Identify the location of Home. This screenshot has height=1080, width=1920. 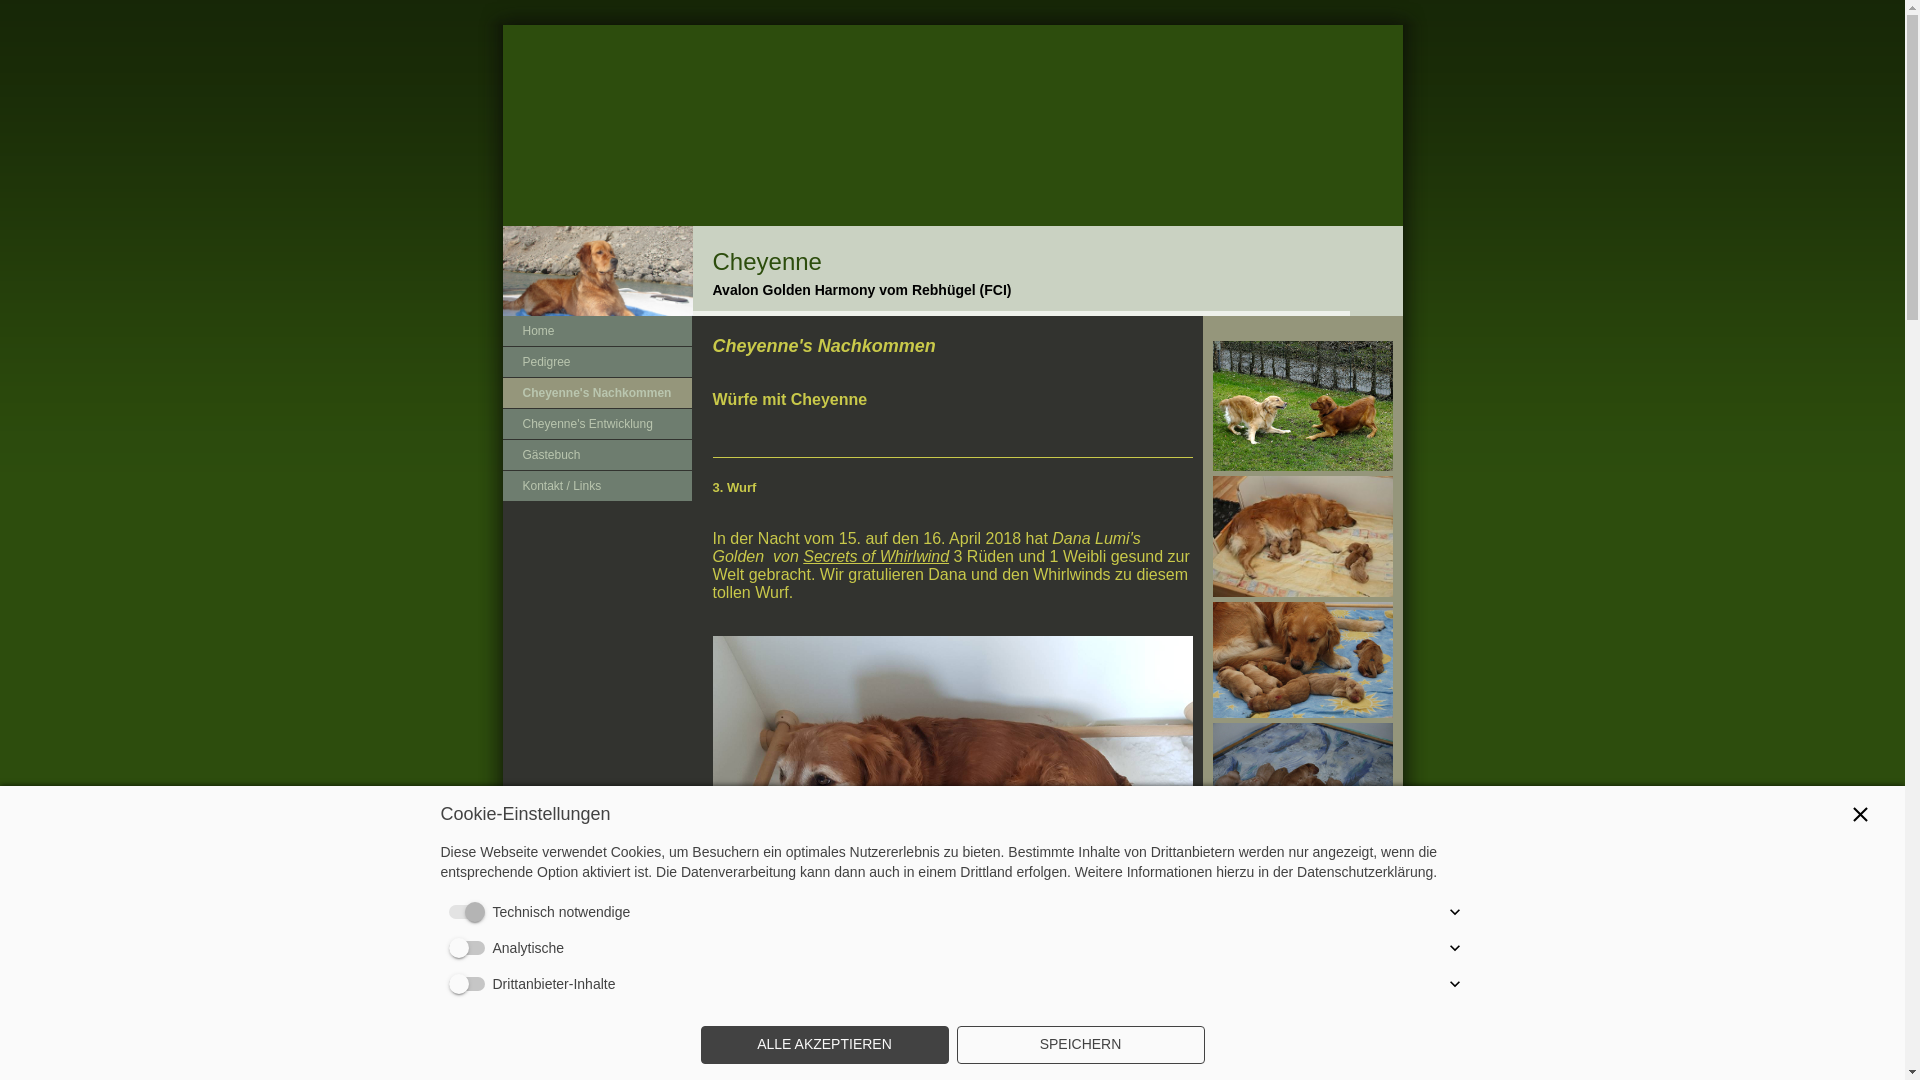
(596, 331).